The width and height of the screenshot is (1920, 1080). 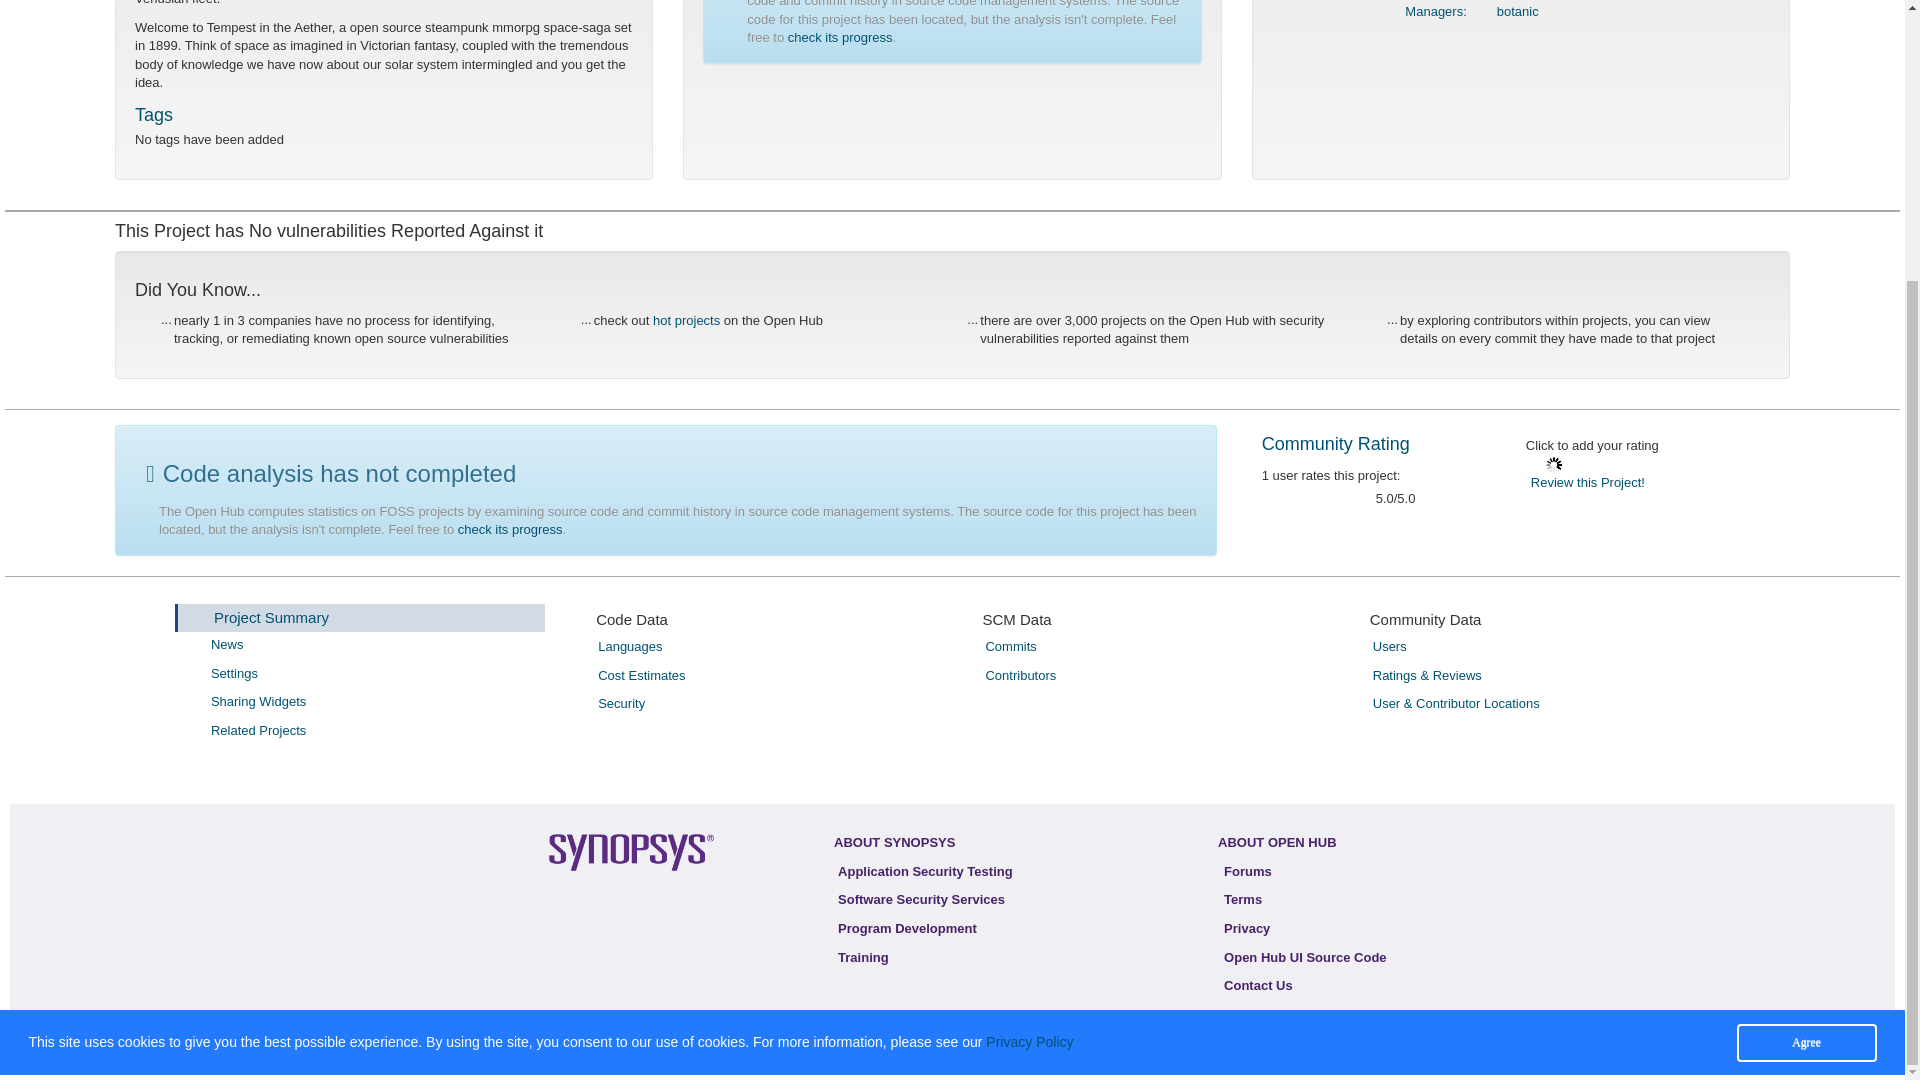 What do you see at coordinates (270, 618) in the screenshot?
I see `Project Summary` at bounding box center [270, 618].